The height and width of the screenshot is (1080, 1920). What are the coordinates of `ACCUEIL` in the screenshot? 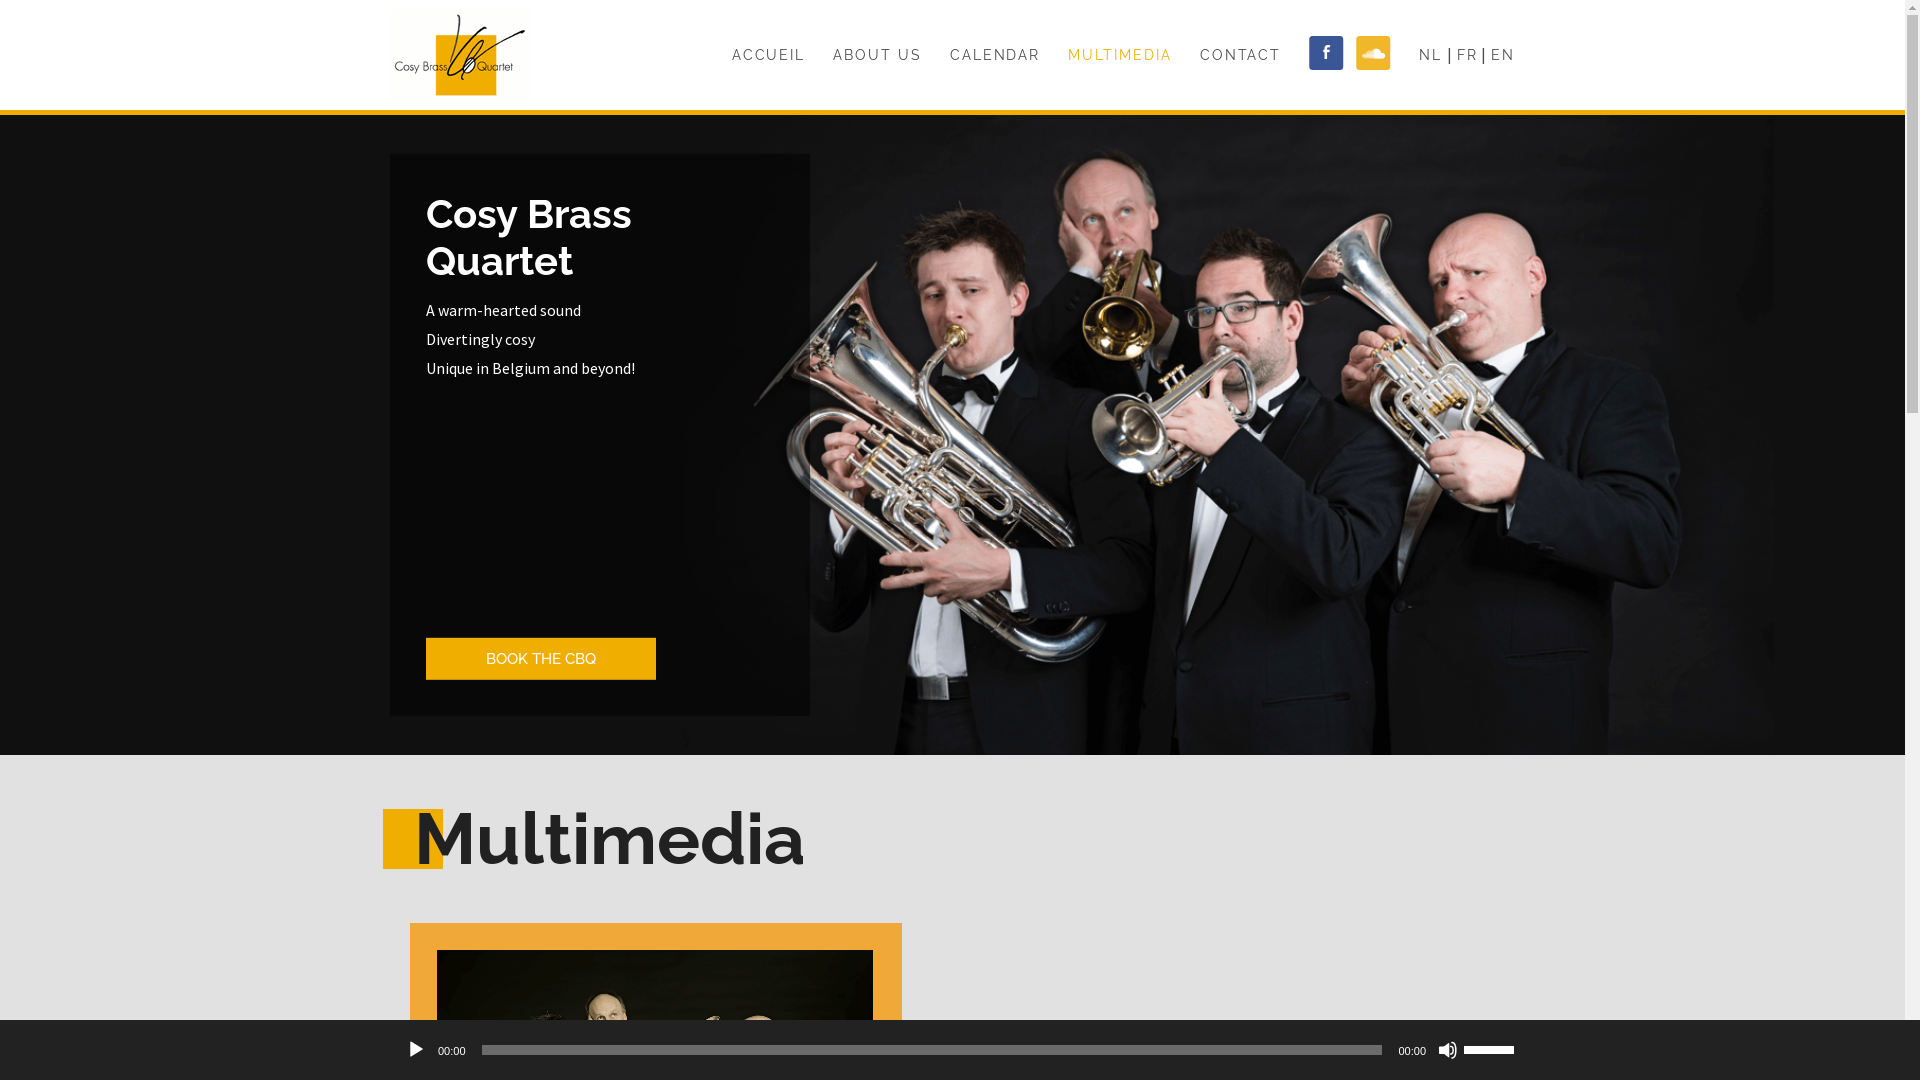 It's located at (769, 55).